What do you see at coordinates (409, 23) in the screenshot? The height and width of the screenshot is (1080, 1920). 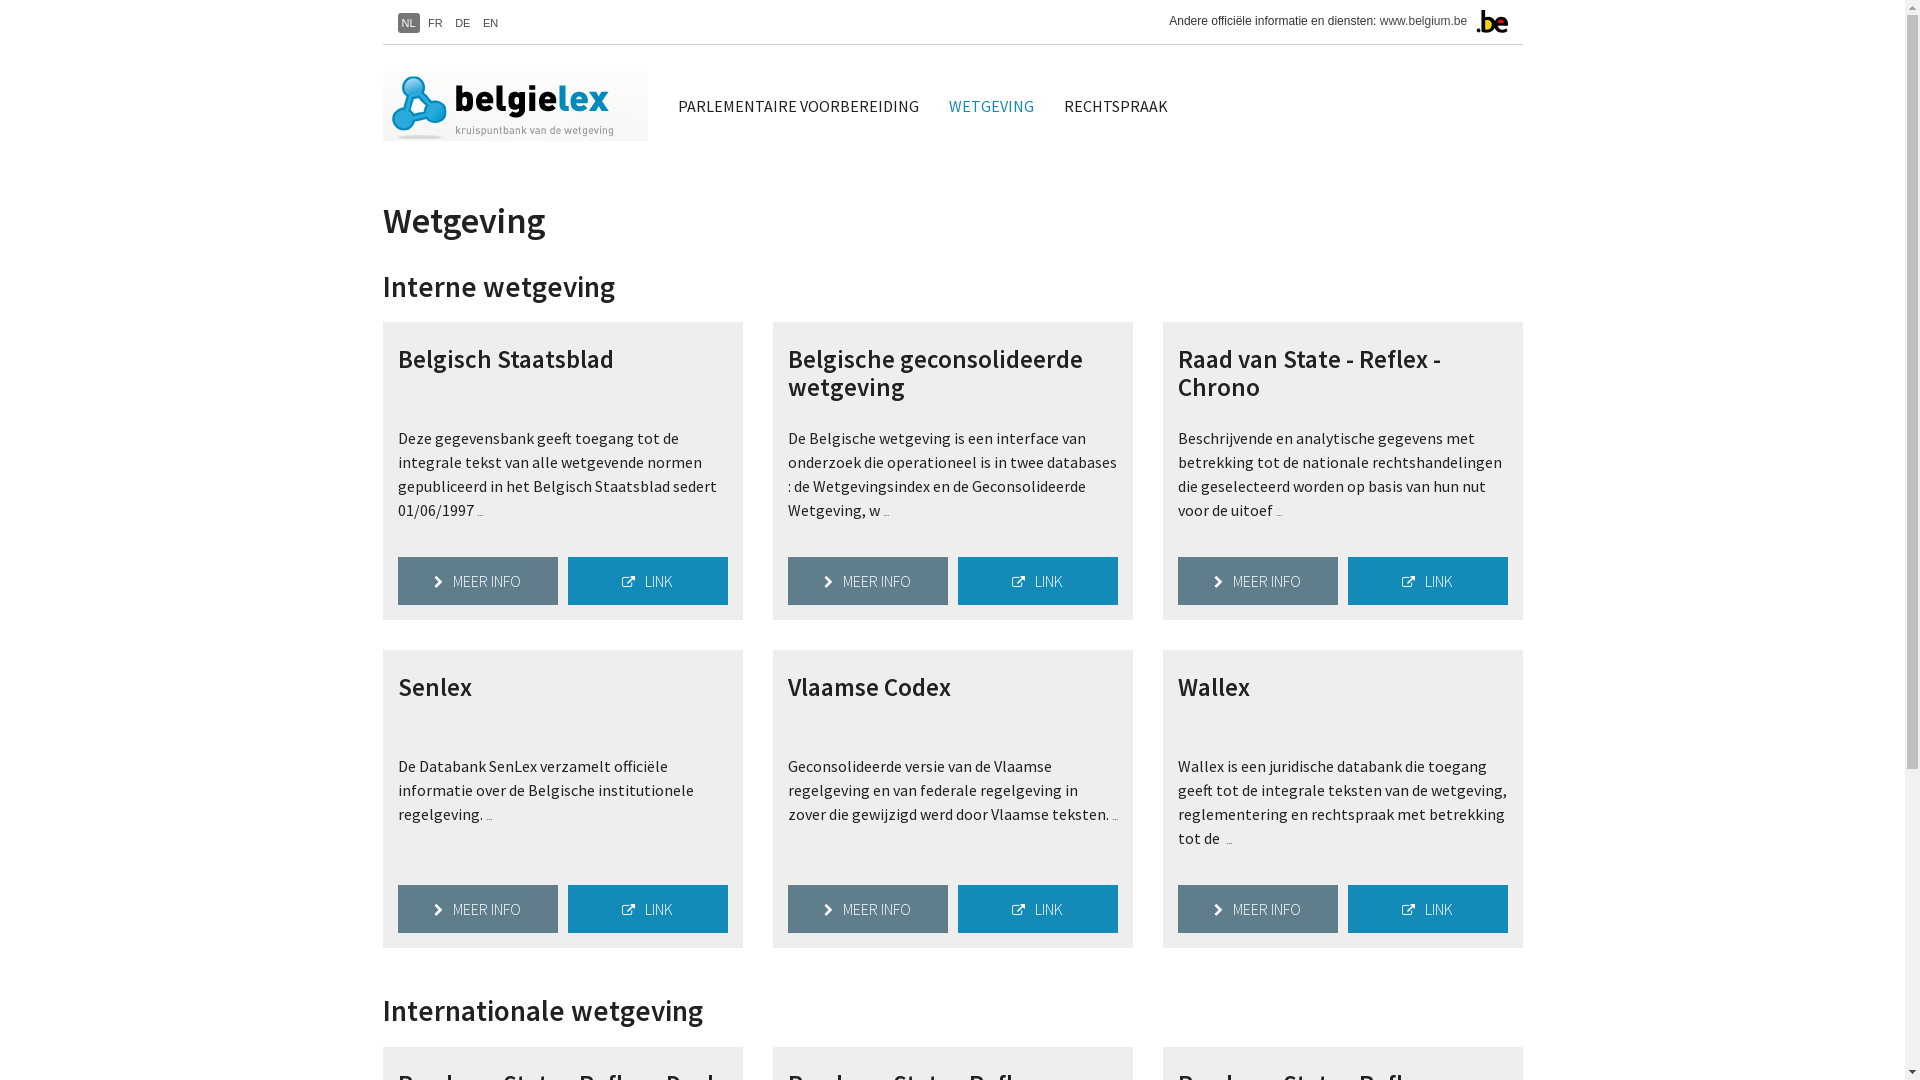 I see `NL` at bounding box center [409, 23].